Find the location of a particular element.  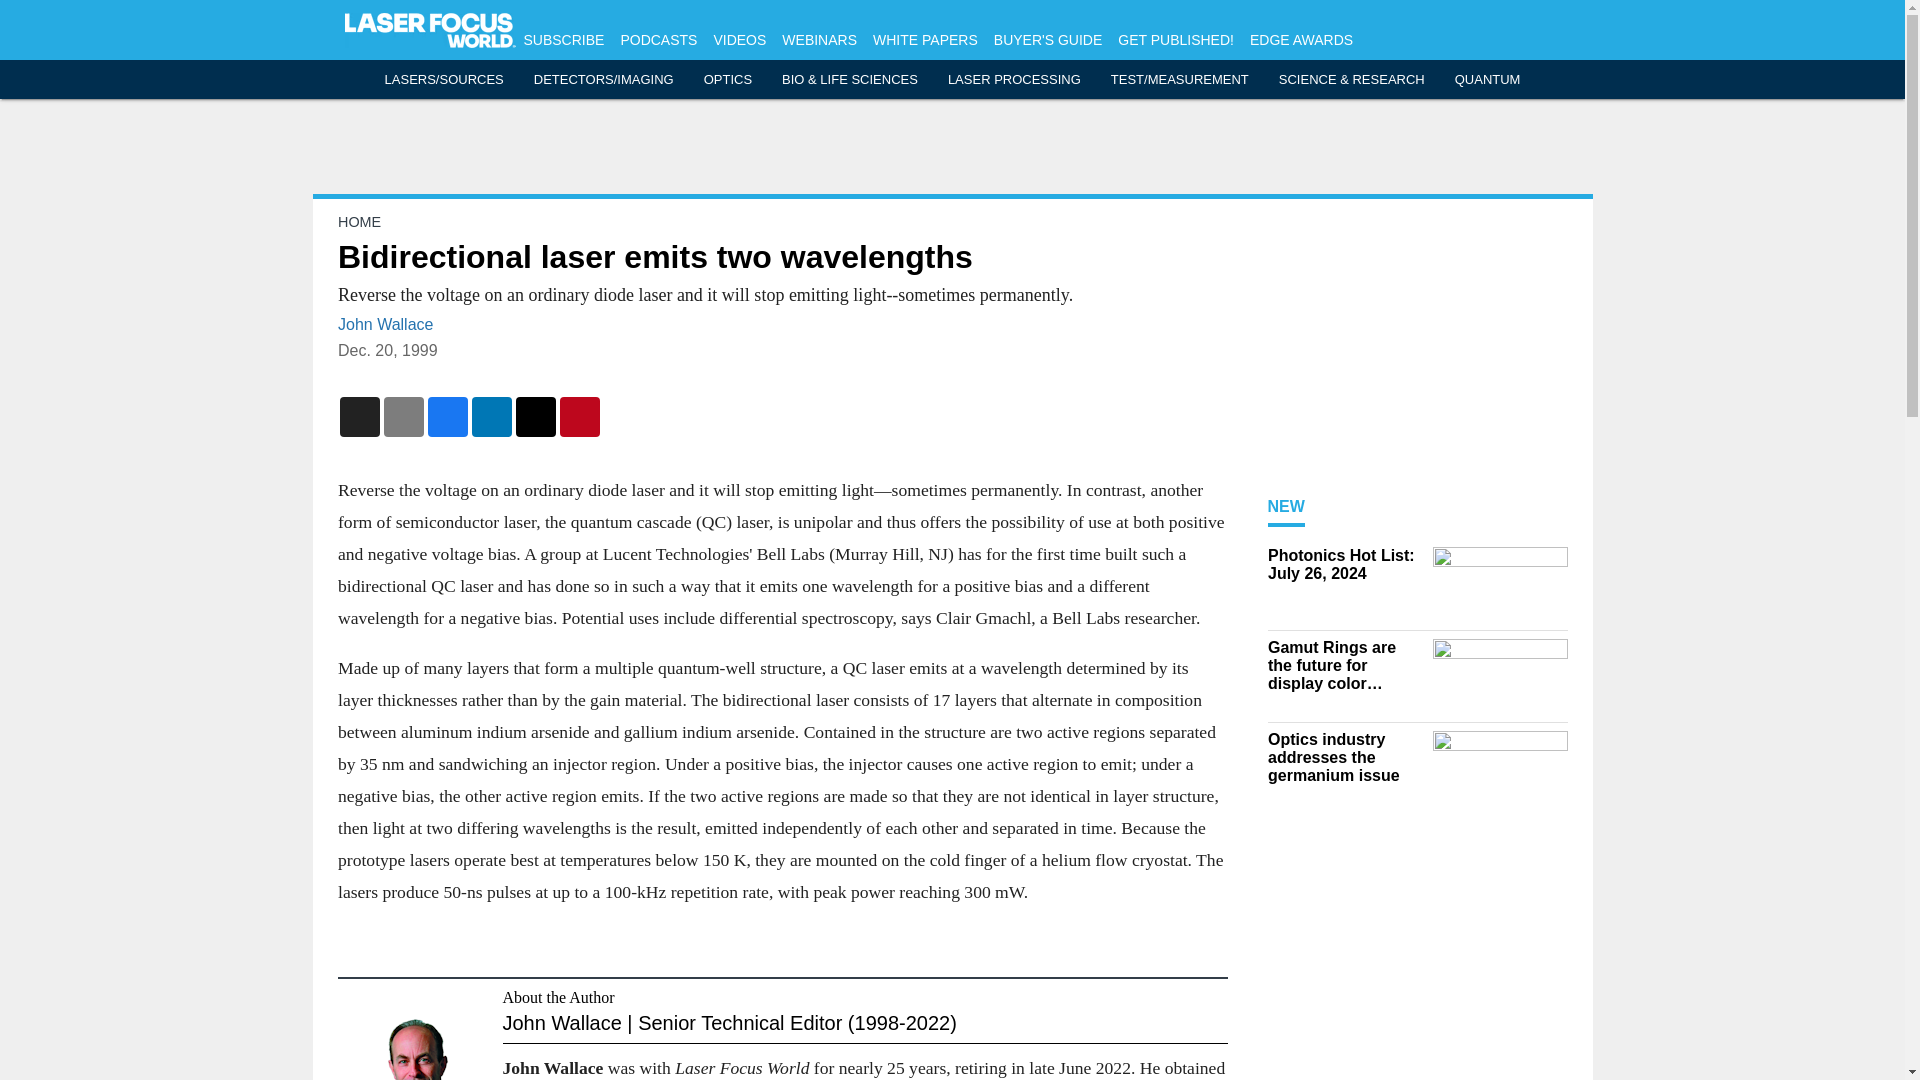

EDGE AWARDS is located at coordinates (1301, 40).